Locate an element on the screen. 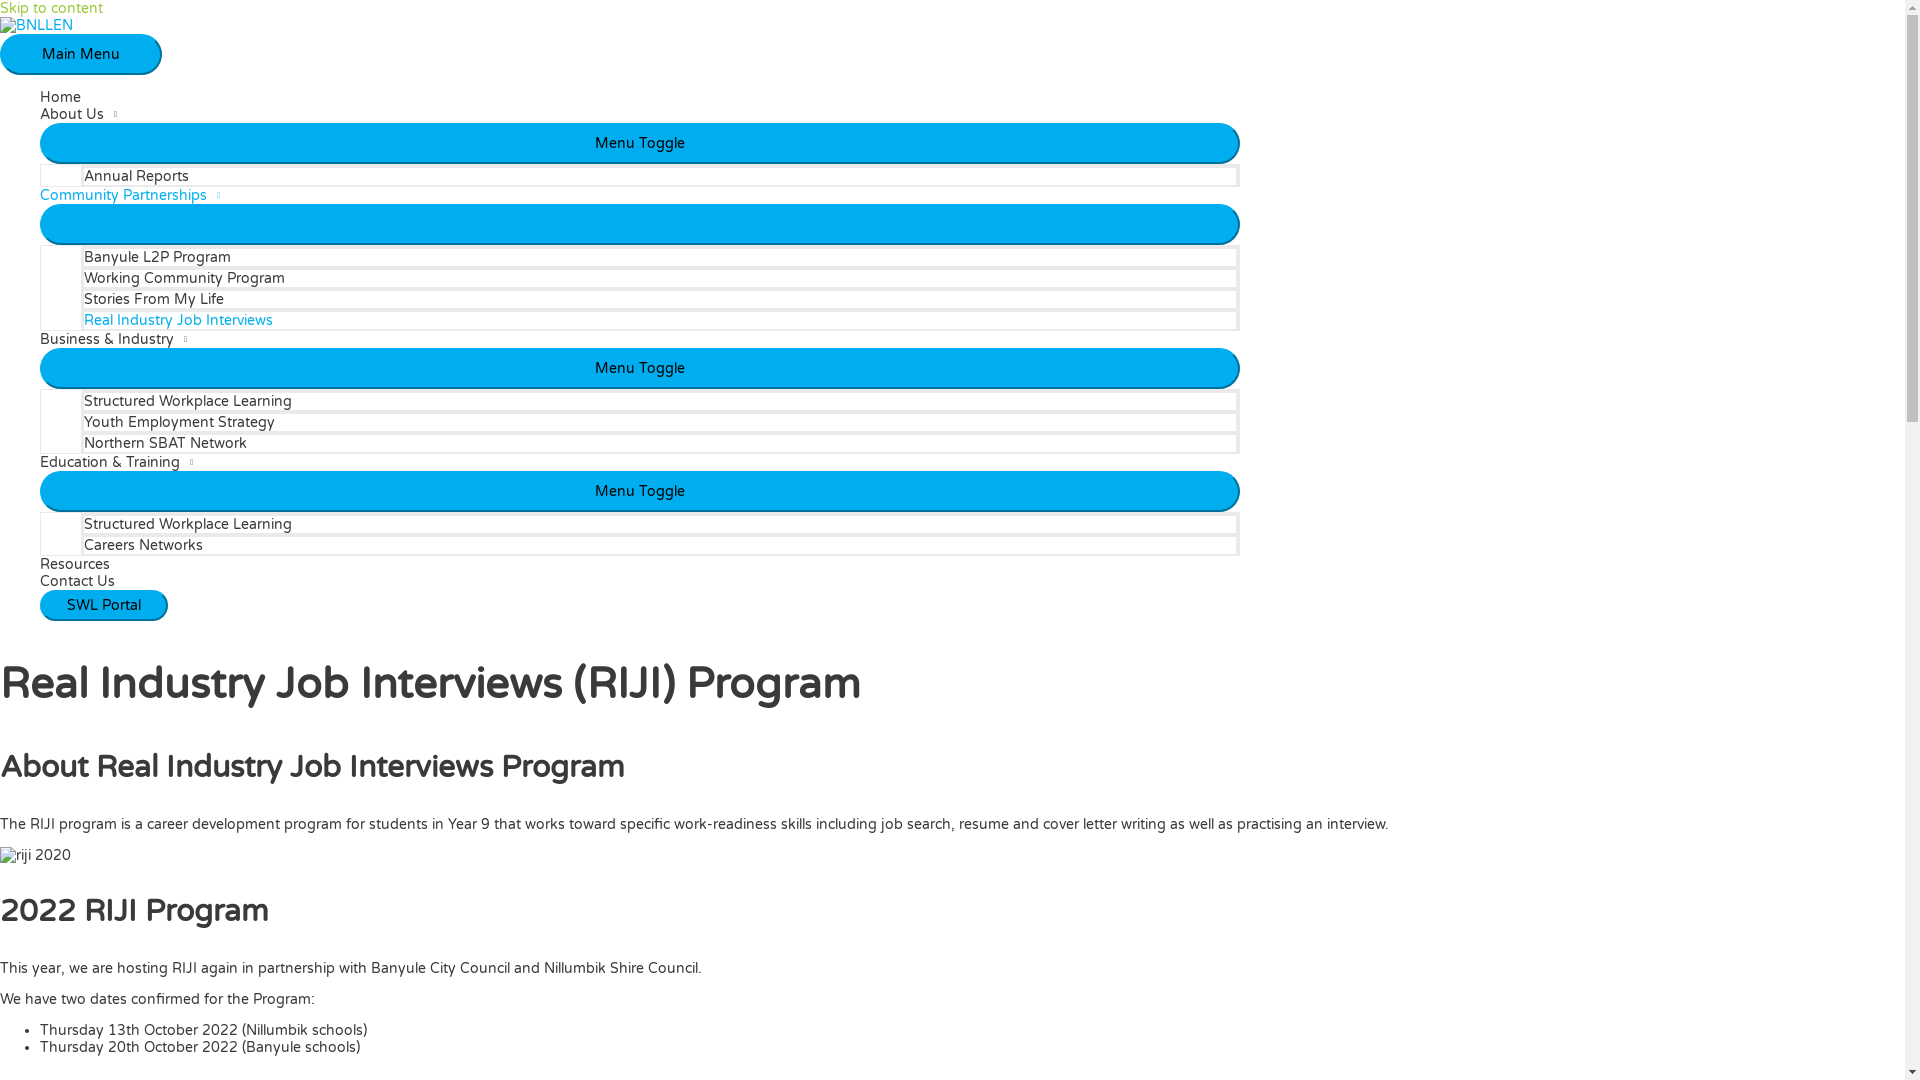 The height and width of the screenshot is (1080, 1920). Education & Training is located at coordinates (640, 462).